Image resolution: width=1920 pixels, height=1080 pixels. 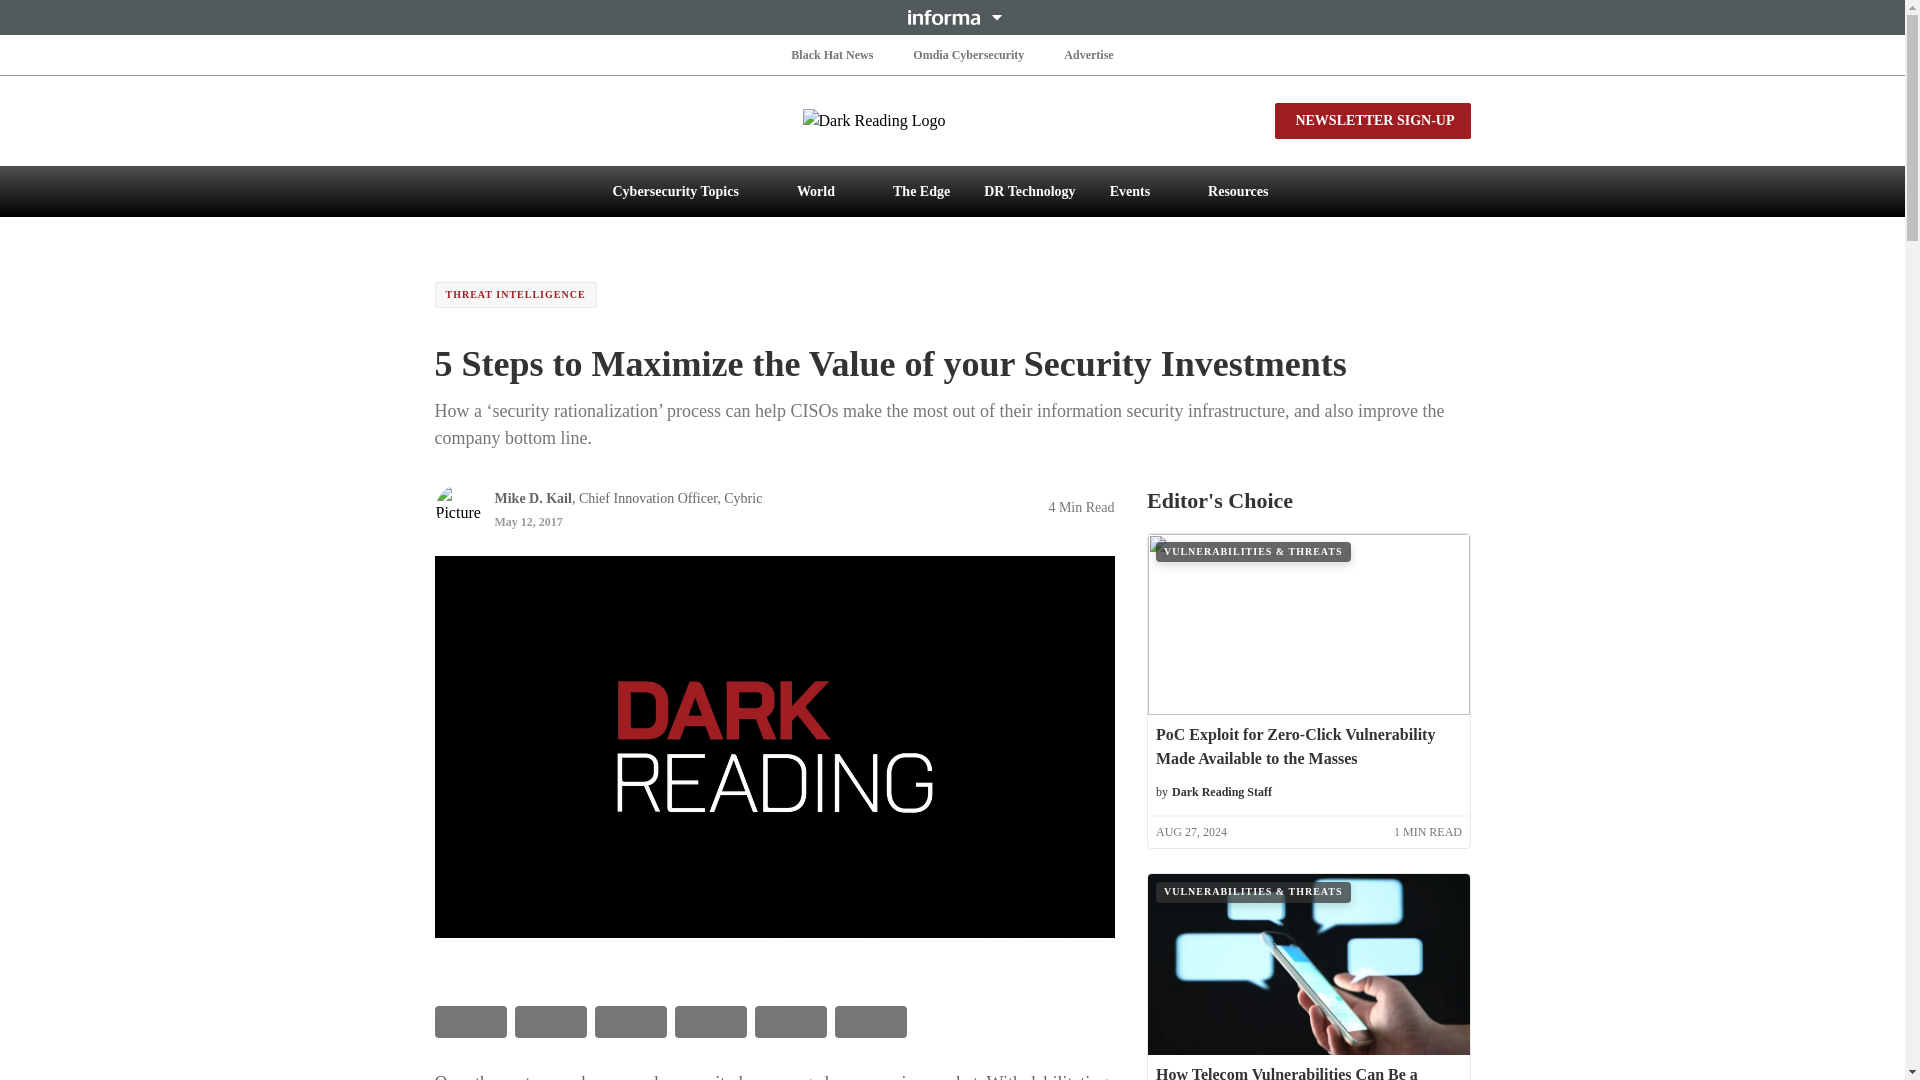 What do you see at coordinates (952, 120) in the screenshot?
I see `Dark Reading Logo` at bounding box center [952, 120].